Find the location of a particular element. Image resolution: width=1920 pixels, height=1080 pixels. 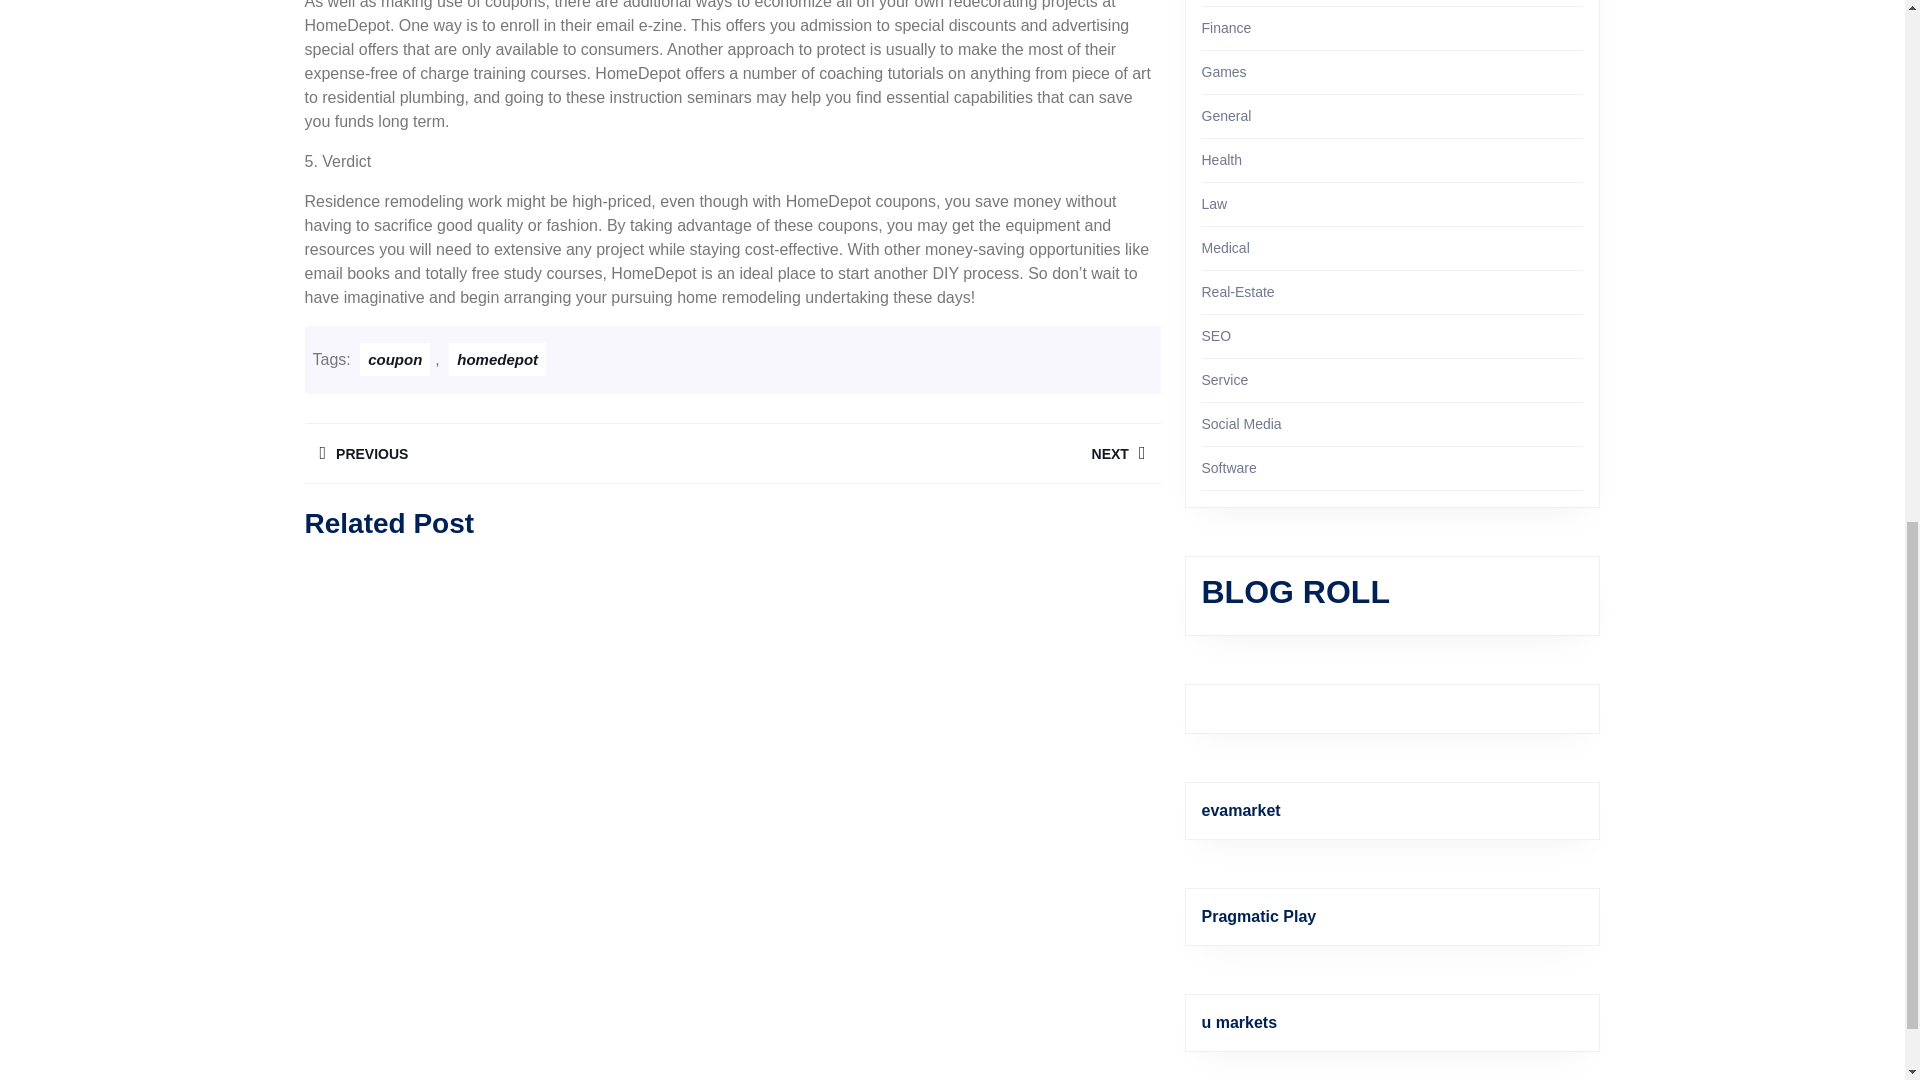

coupon is located at coordinates (497, 359).